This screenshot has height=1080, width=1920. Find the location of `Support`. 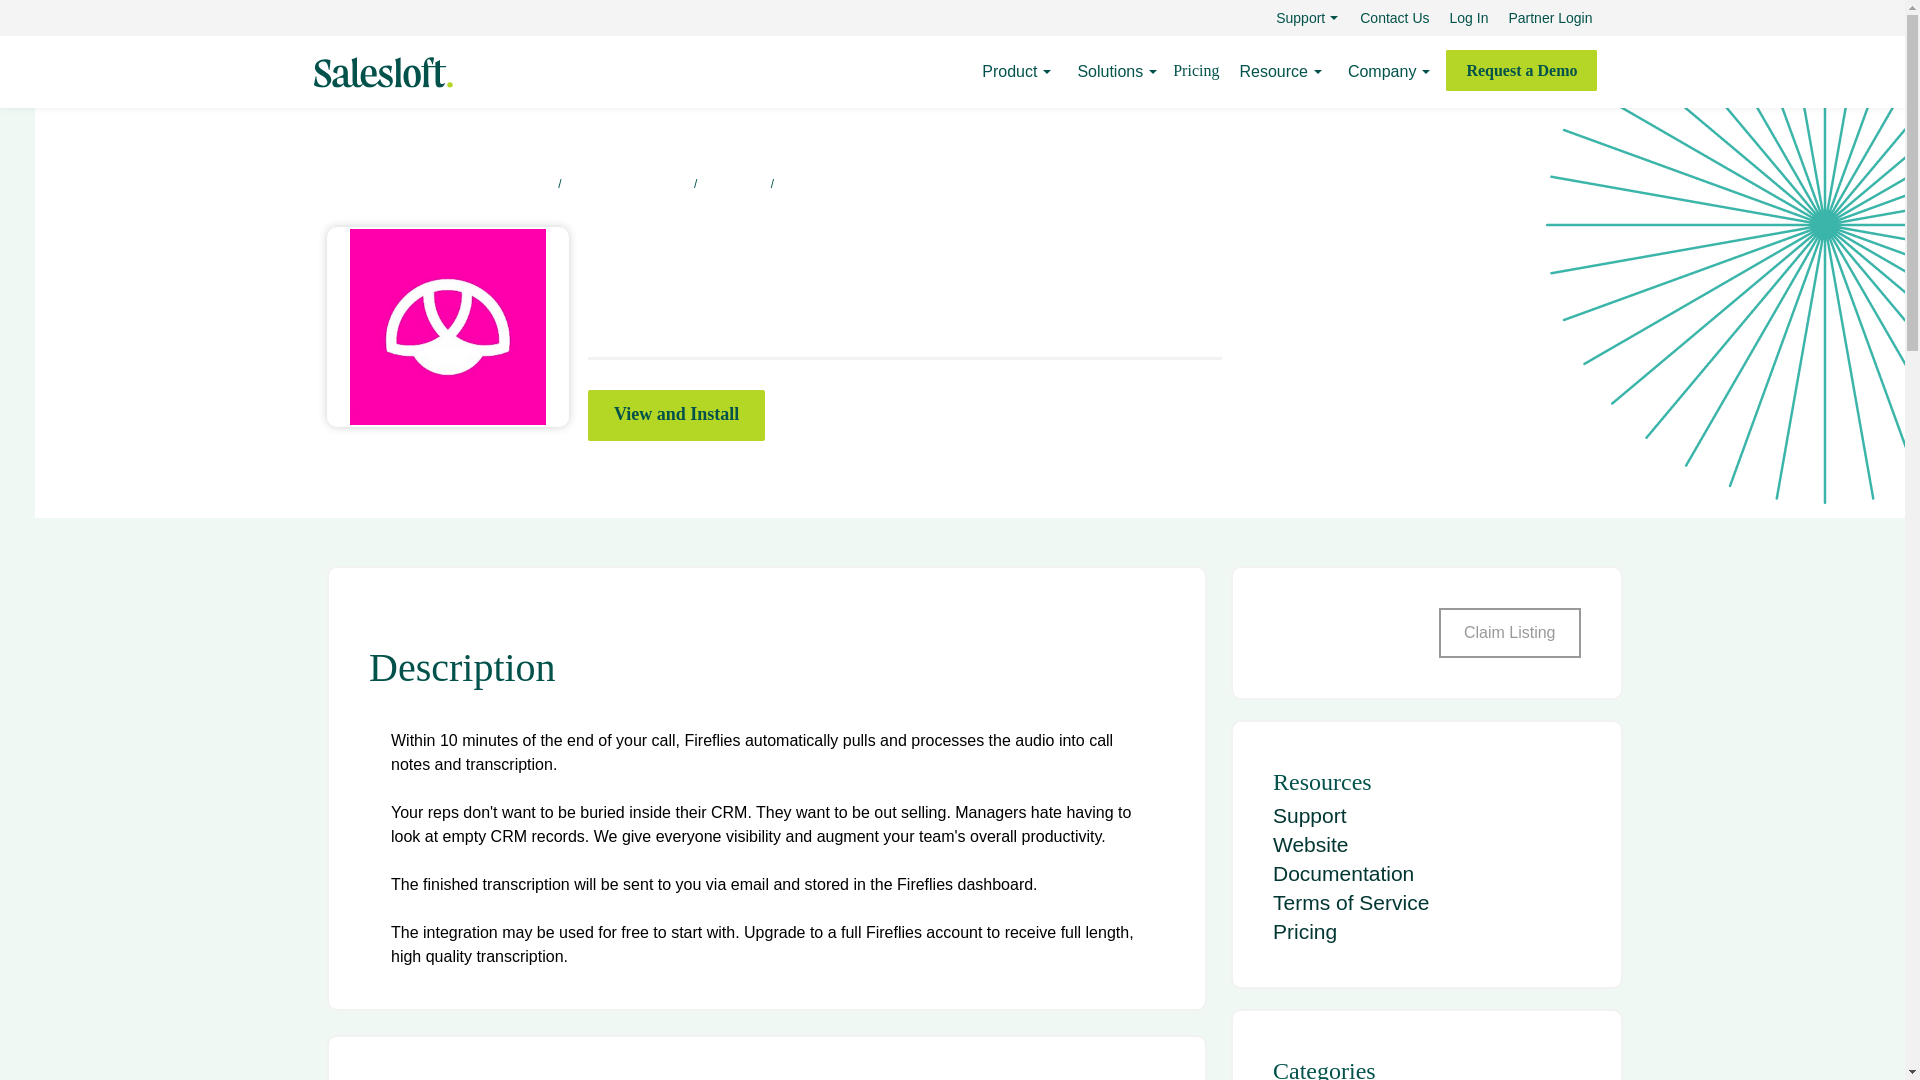

Support is located at coordinates (1300, 18).